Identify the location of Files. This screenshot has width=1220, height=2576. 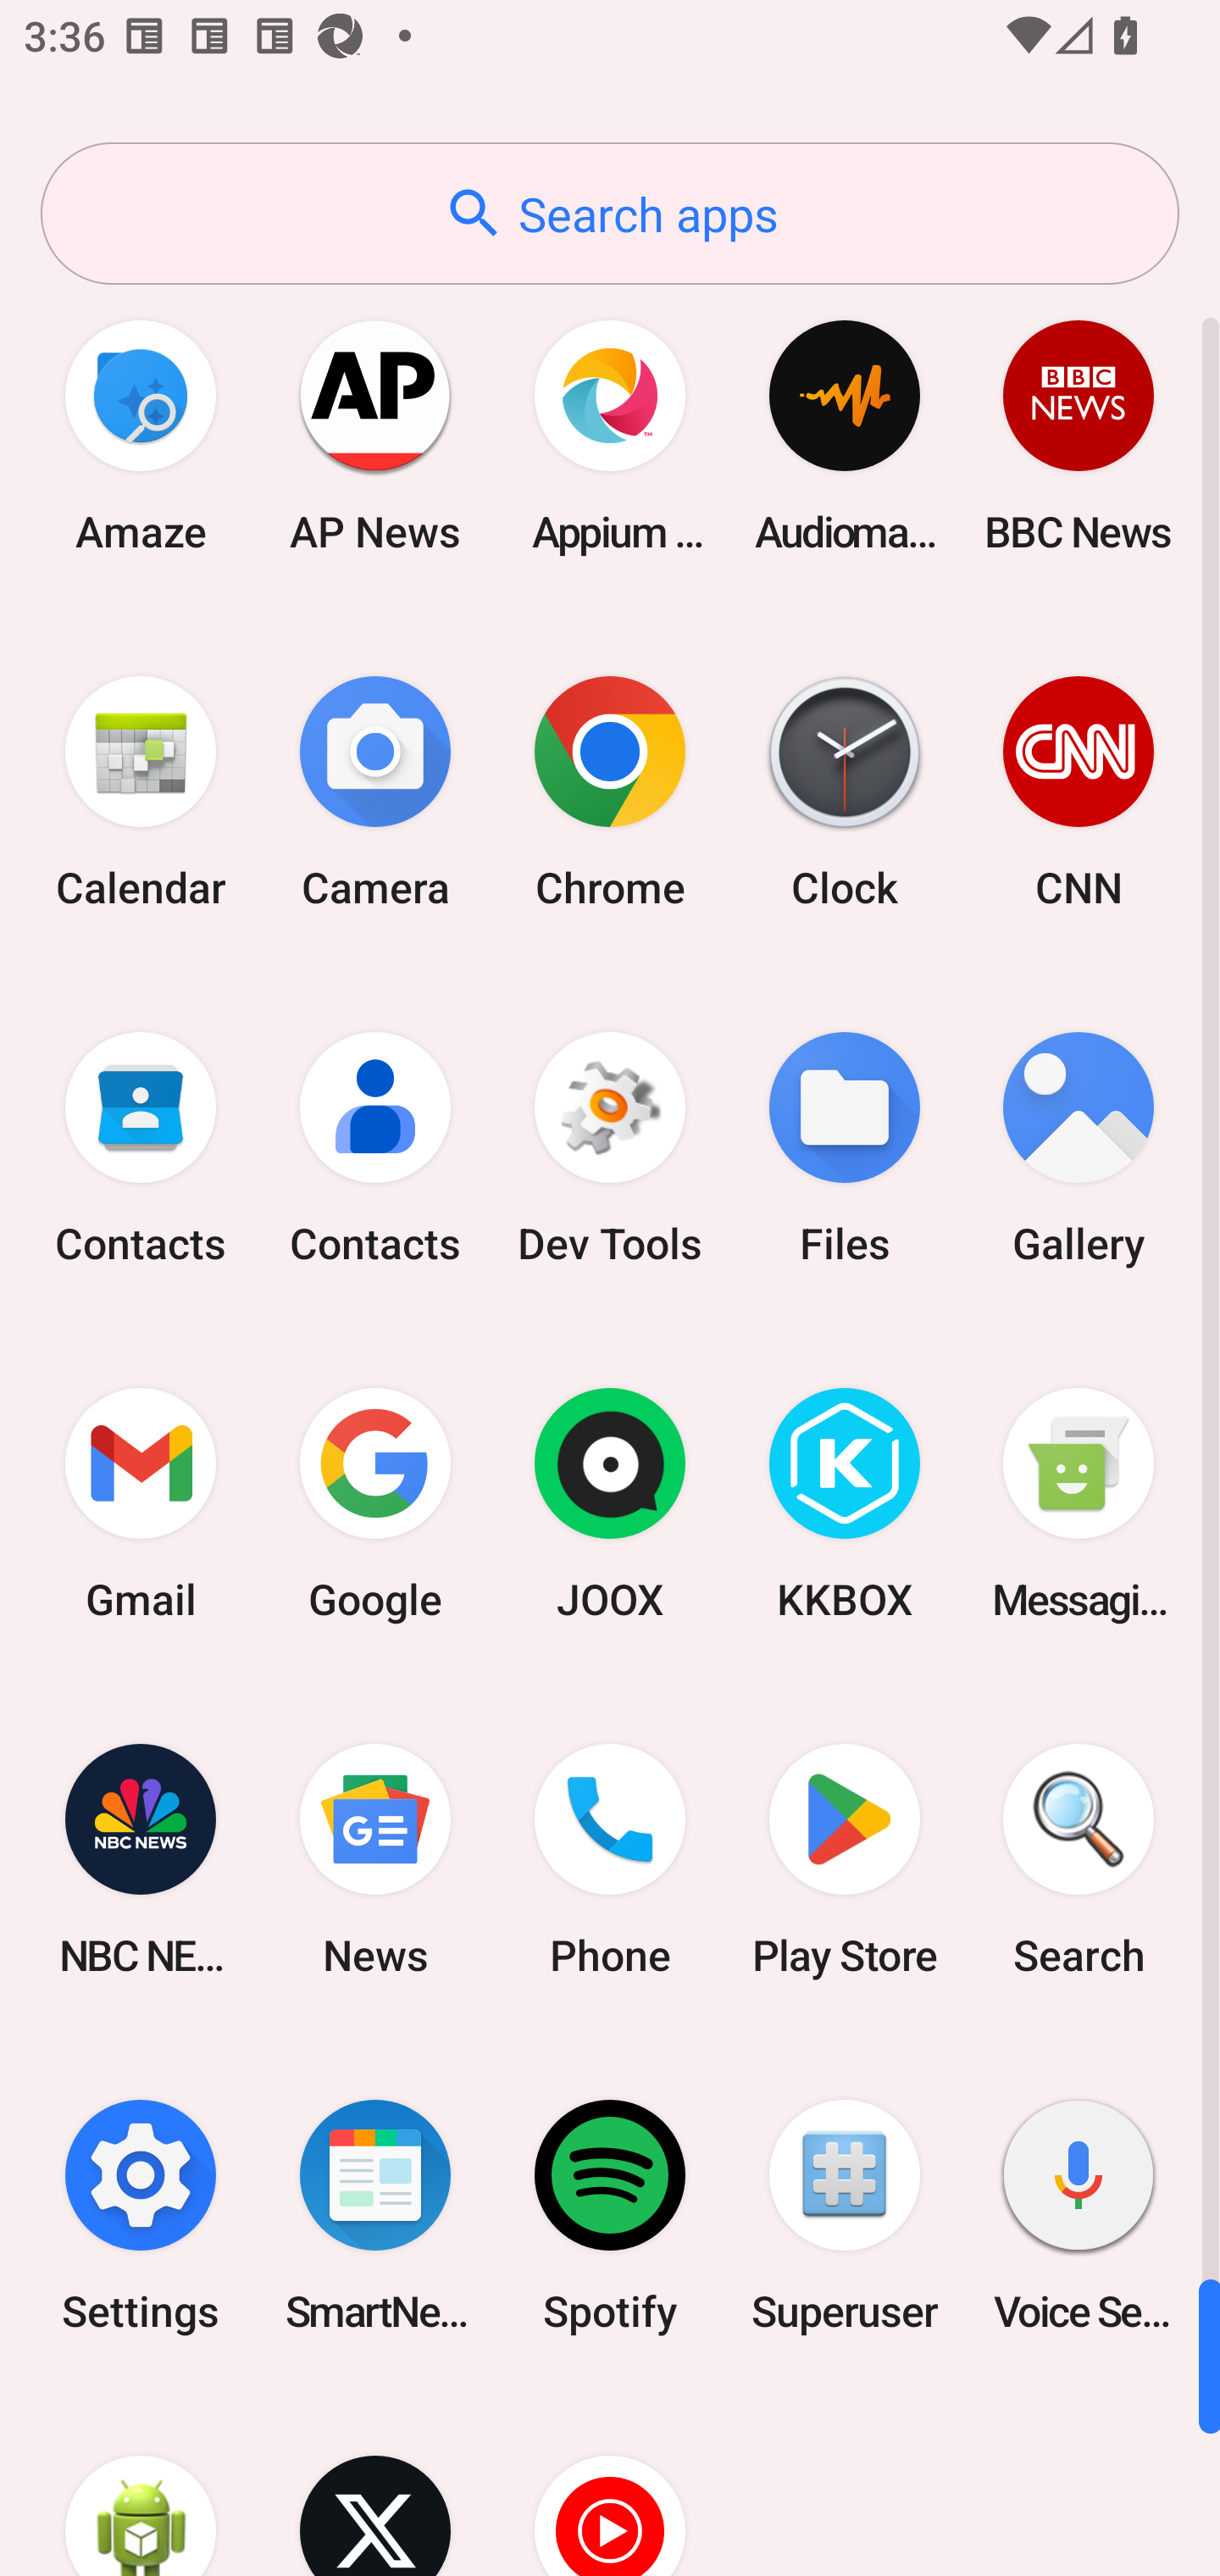
(844, 1149).